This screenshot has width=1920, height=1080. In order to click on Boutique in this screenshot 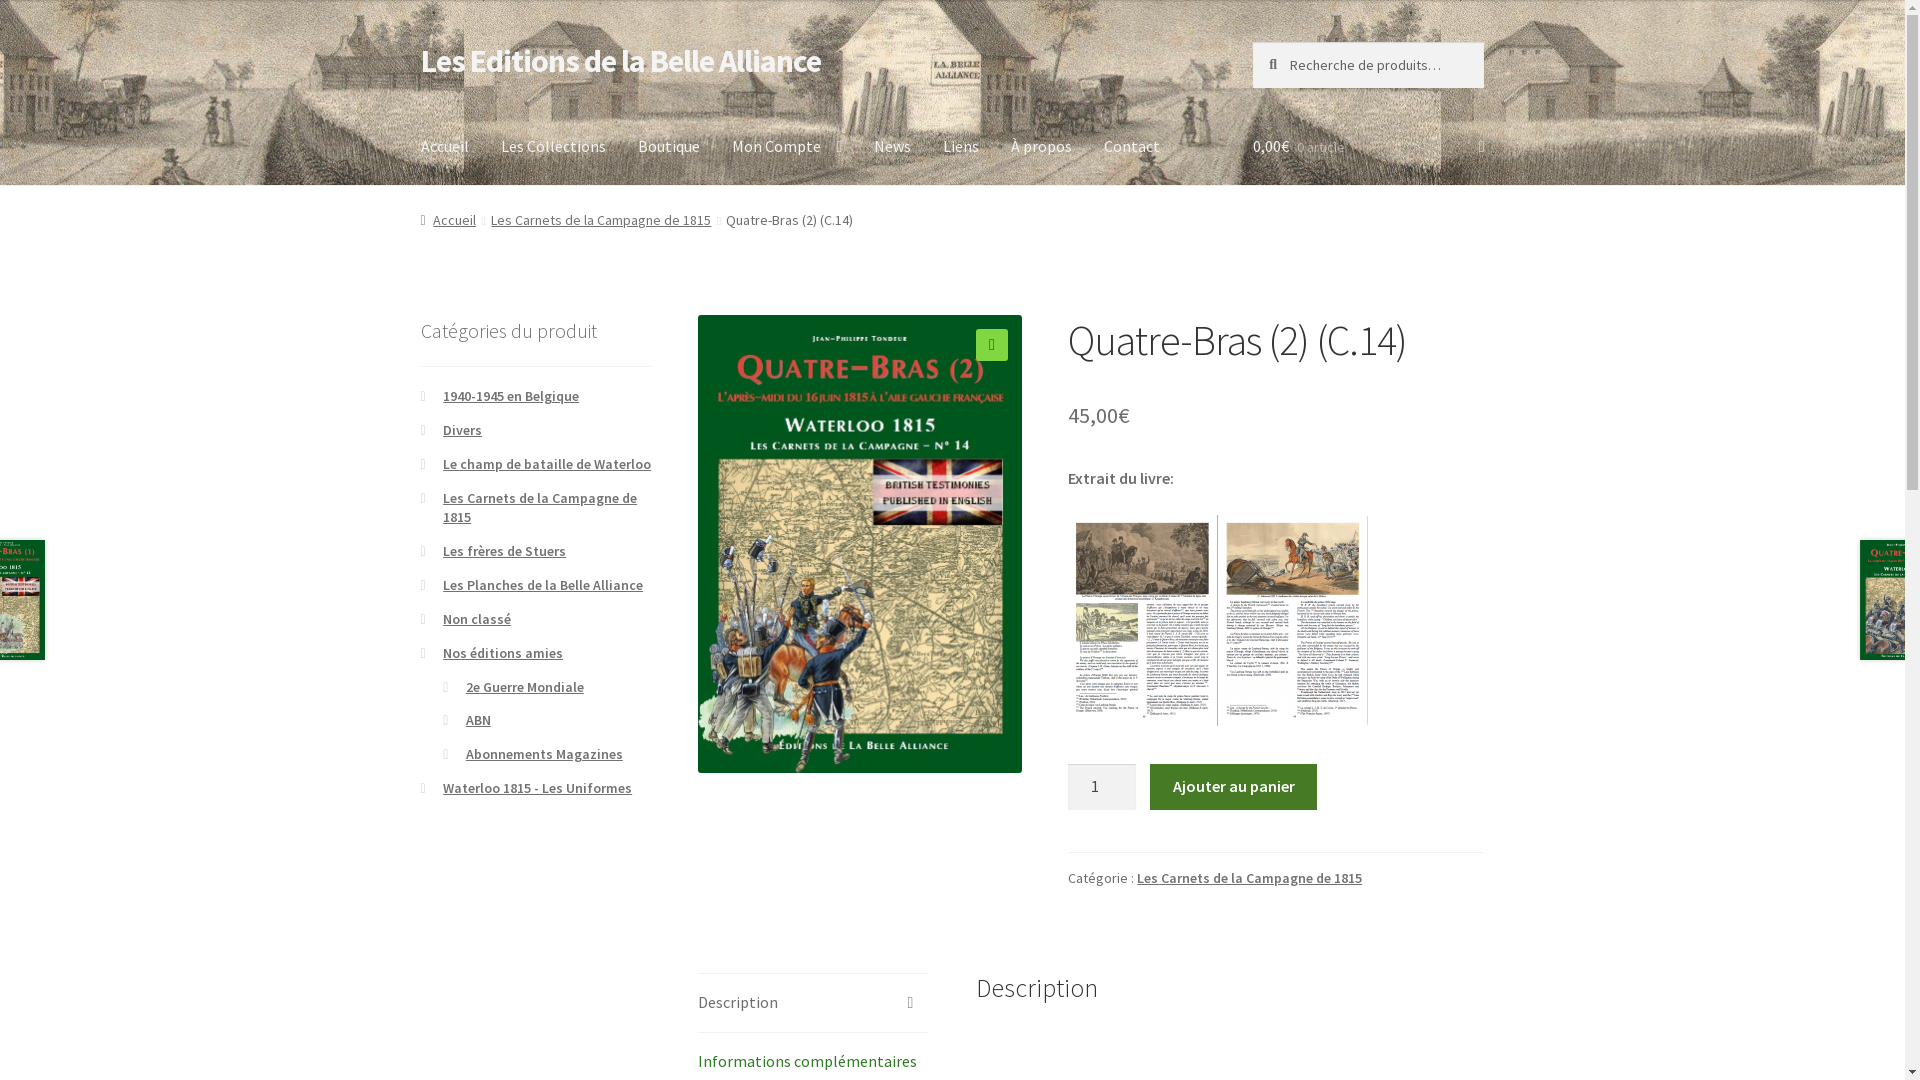, I will do `click(669, 147)`.